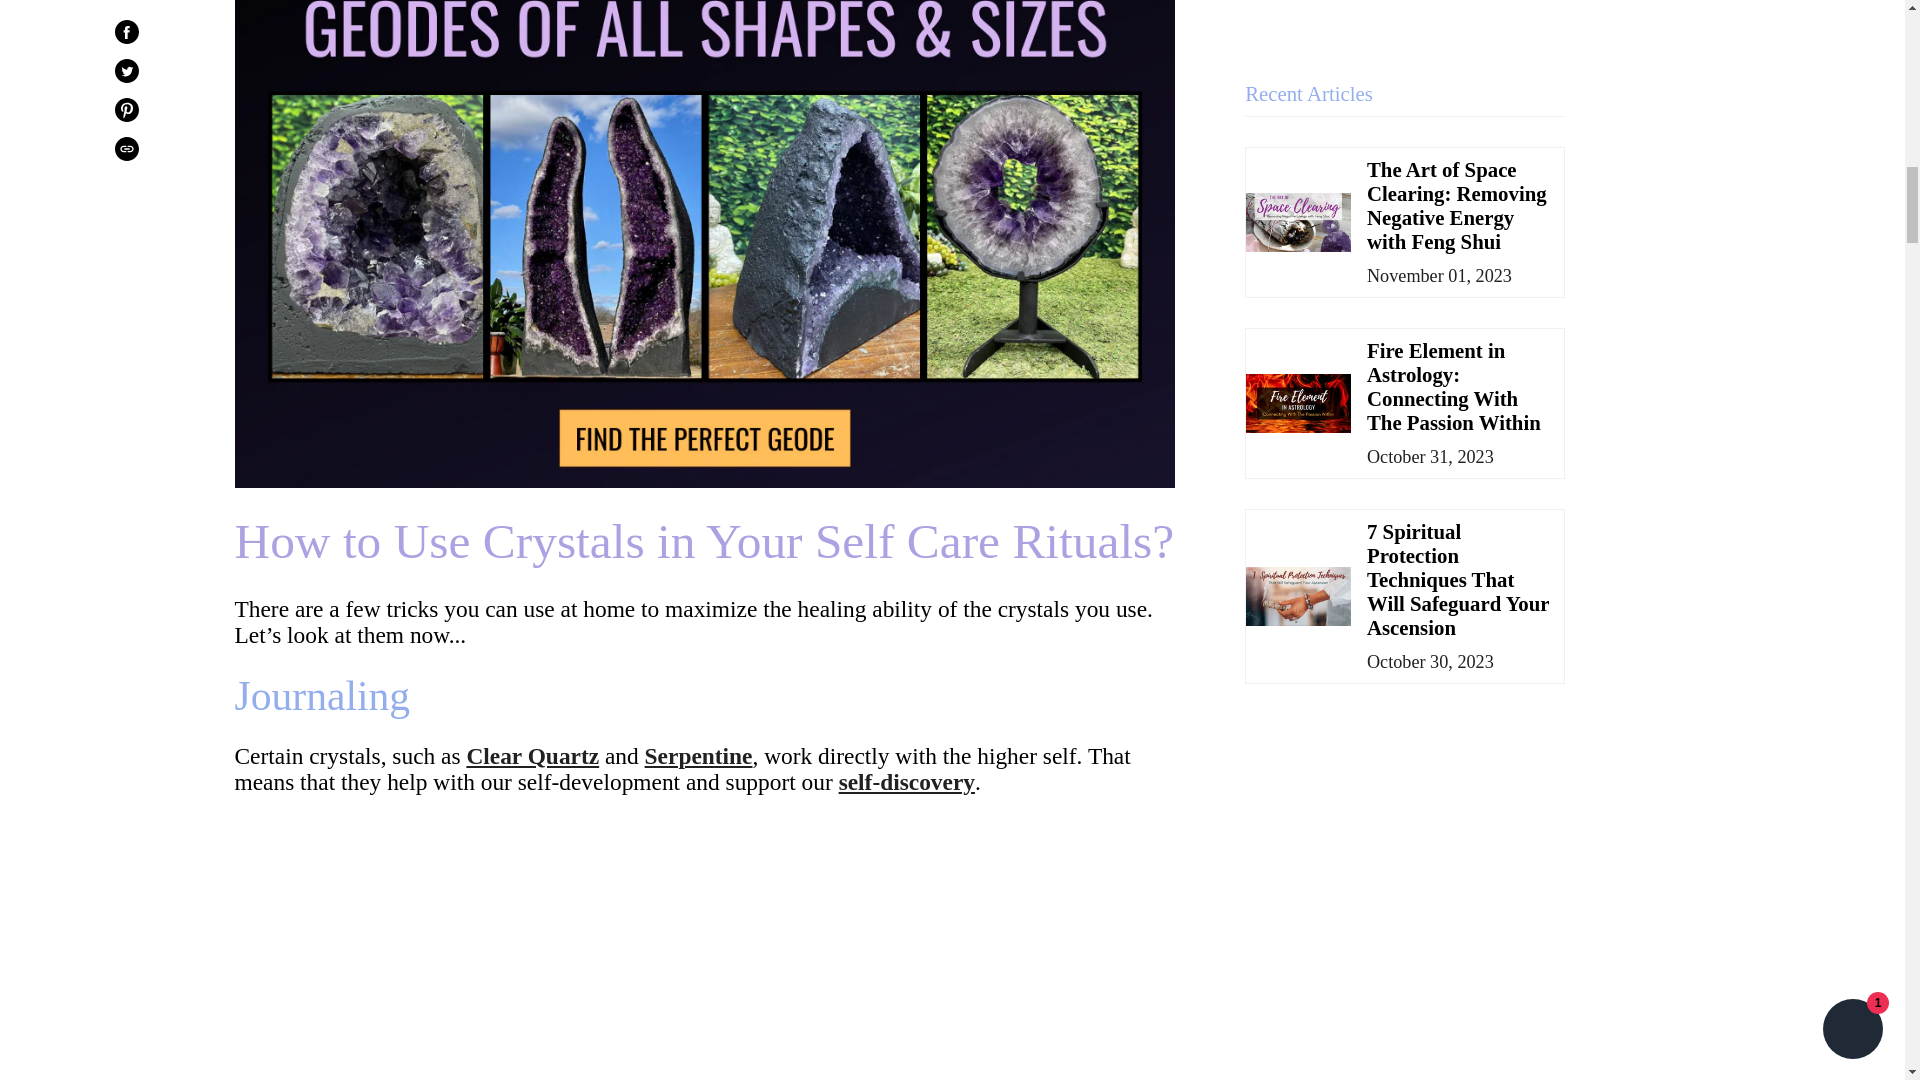  What do you see at coordinates (532, 756) in the screenshot?
I see `Clear Quartz` at bounding box center [532, 756].